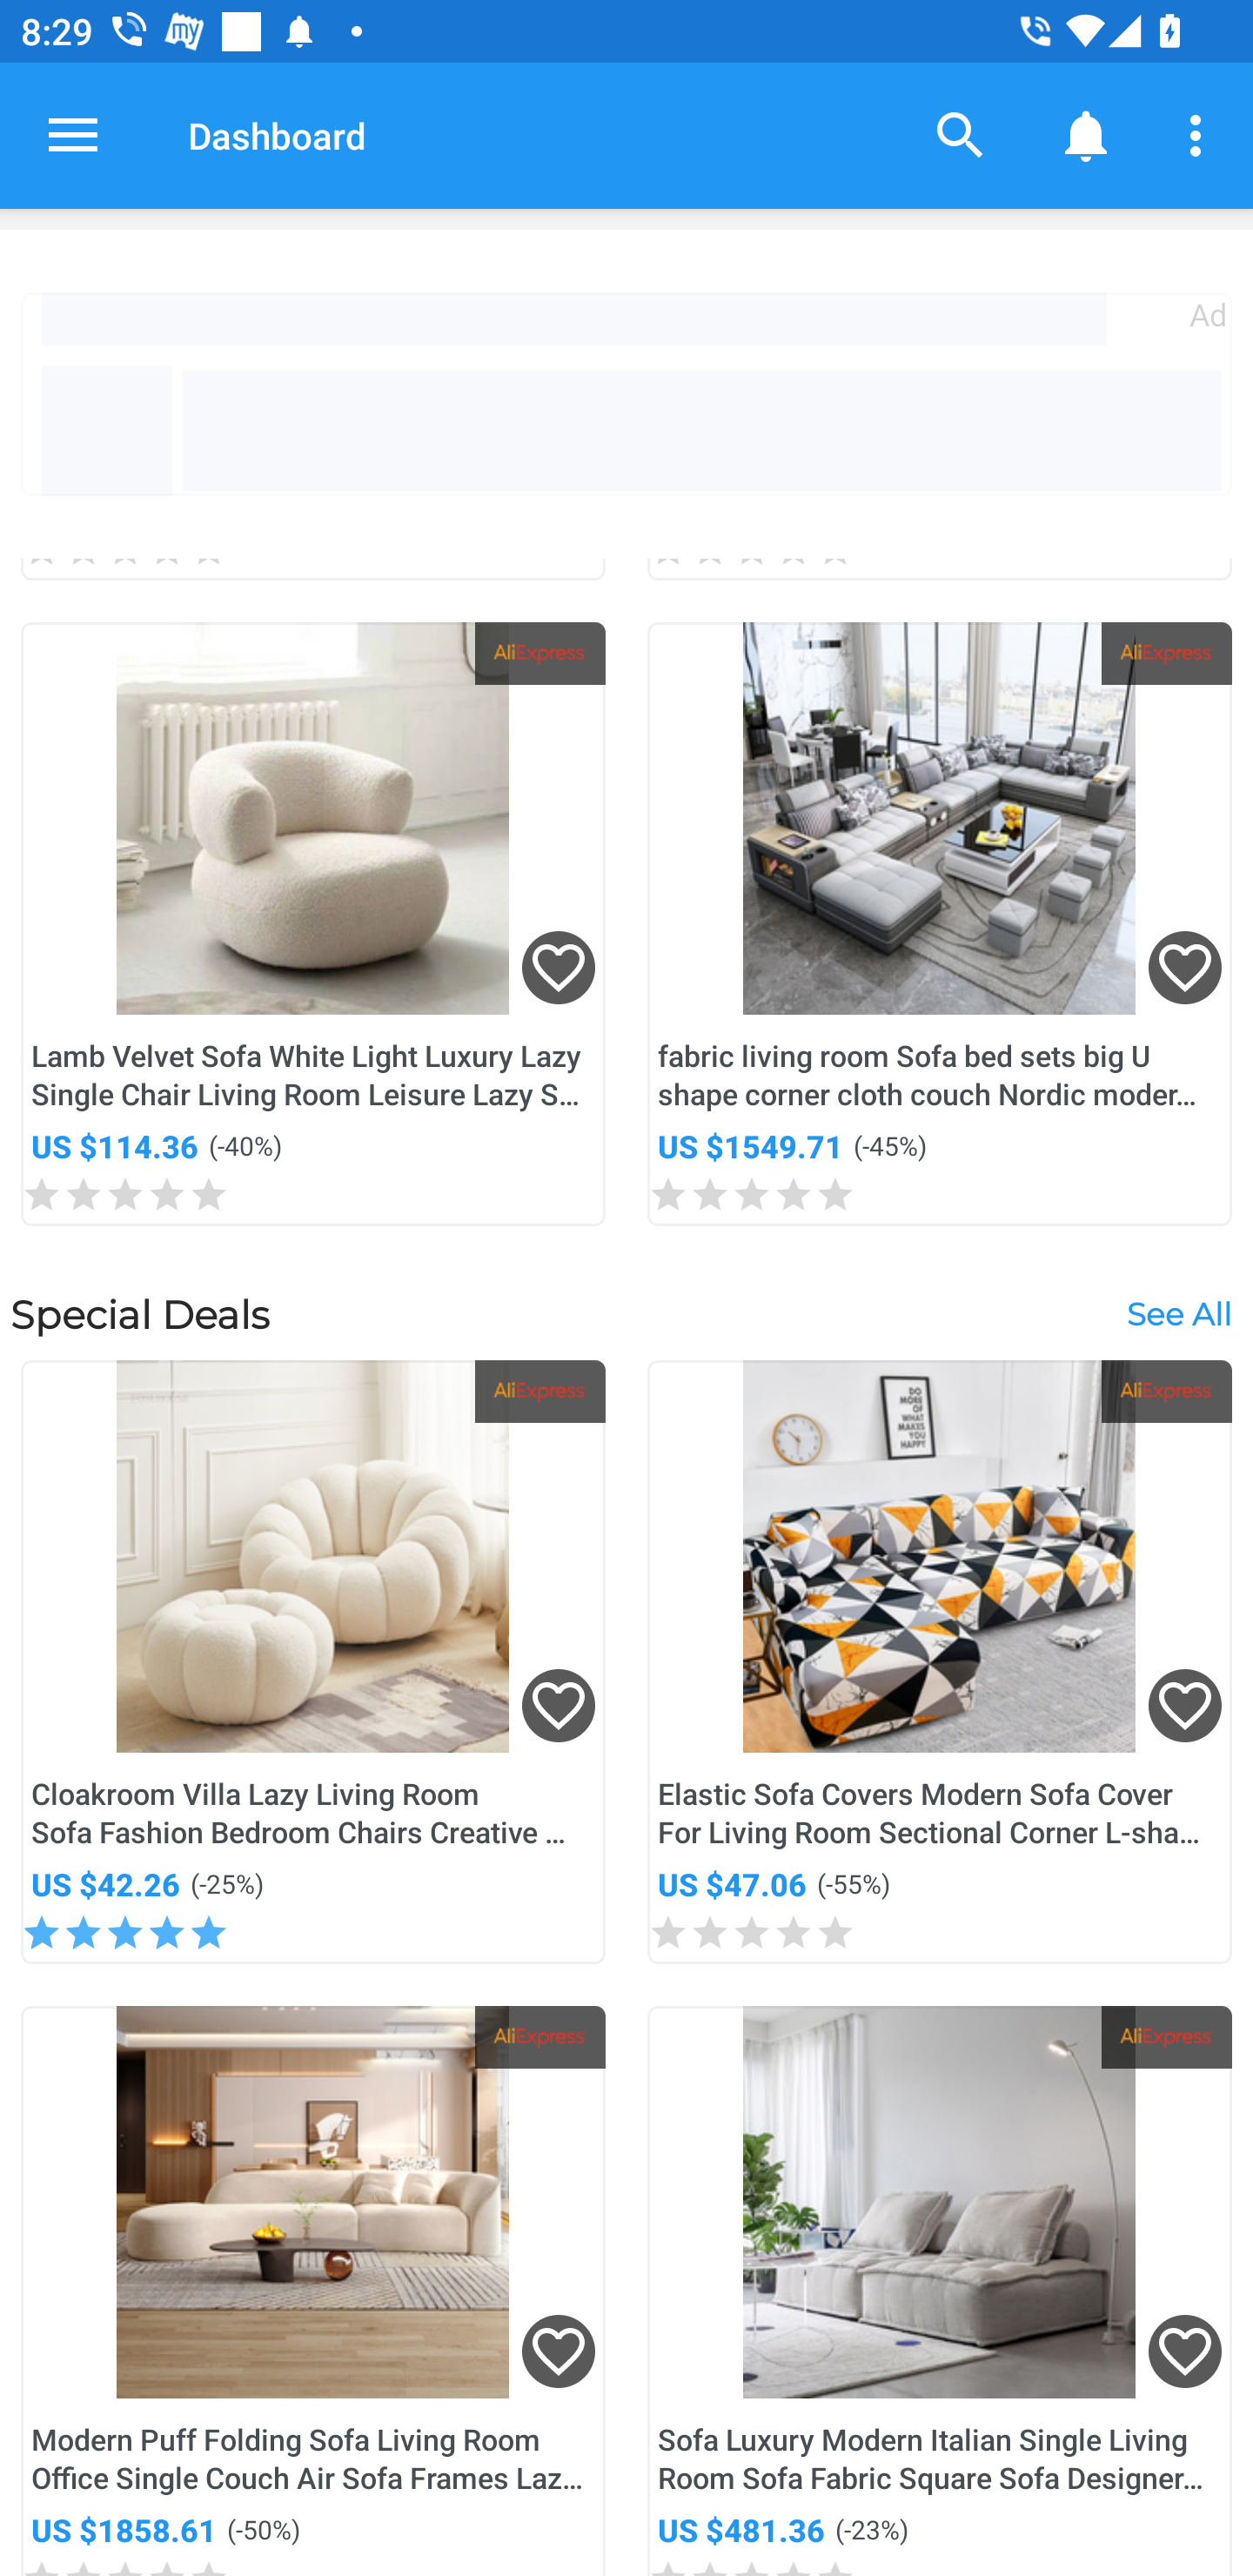 This screenshot has width=1253, height=2576. I want to click on Open navigation drawer, so click(73, 135).